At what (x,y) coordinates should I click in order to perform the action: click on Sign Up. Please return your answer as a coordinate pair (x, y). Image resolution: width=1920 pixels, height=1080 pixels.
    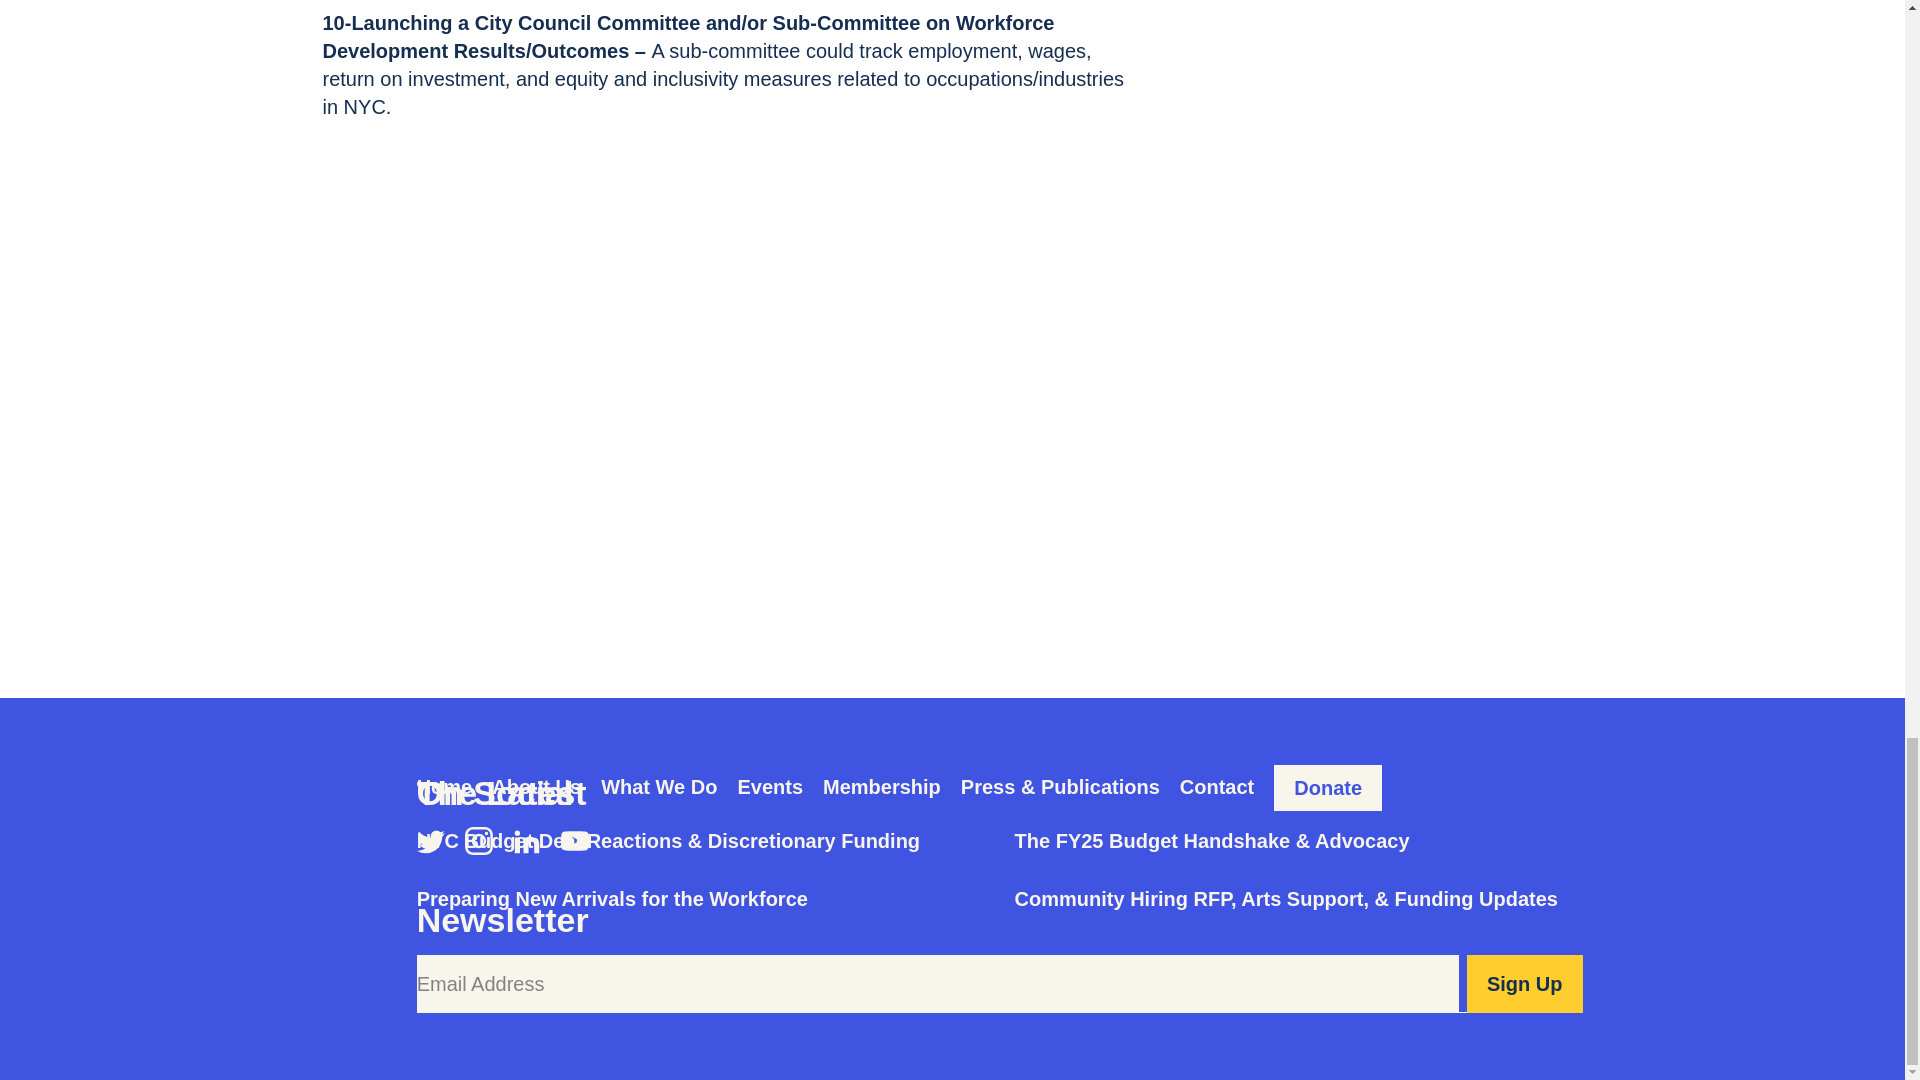
    Looking at the image, I should click on (1524, 984).